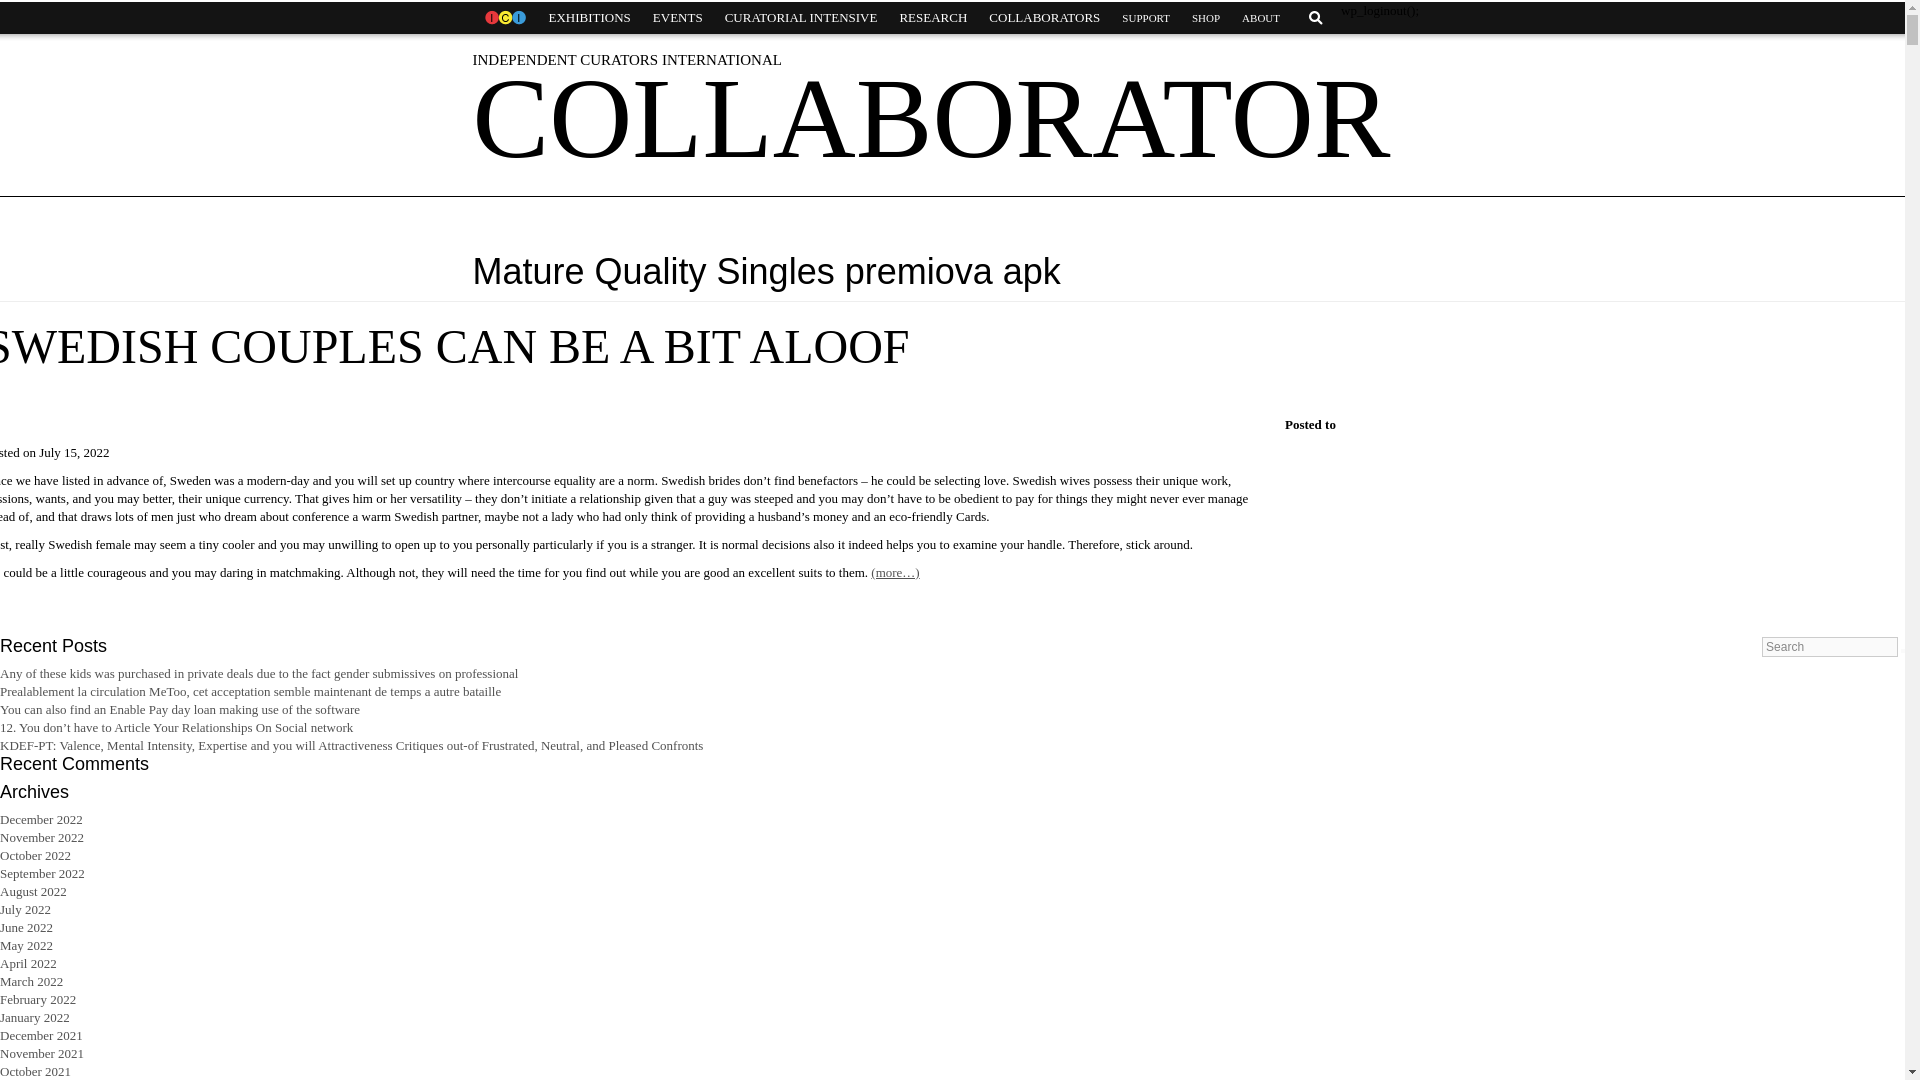 This screenshot has width=1920, height=1080. What do you see at coordinates (932, 18) in the screenshot?
I see `RESEARCH` at bounding box center [932, 18].